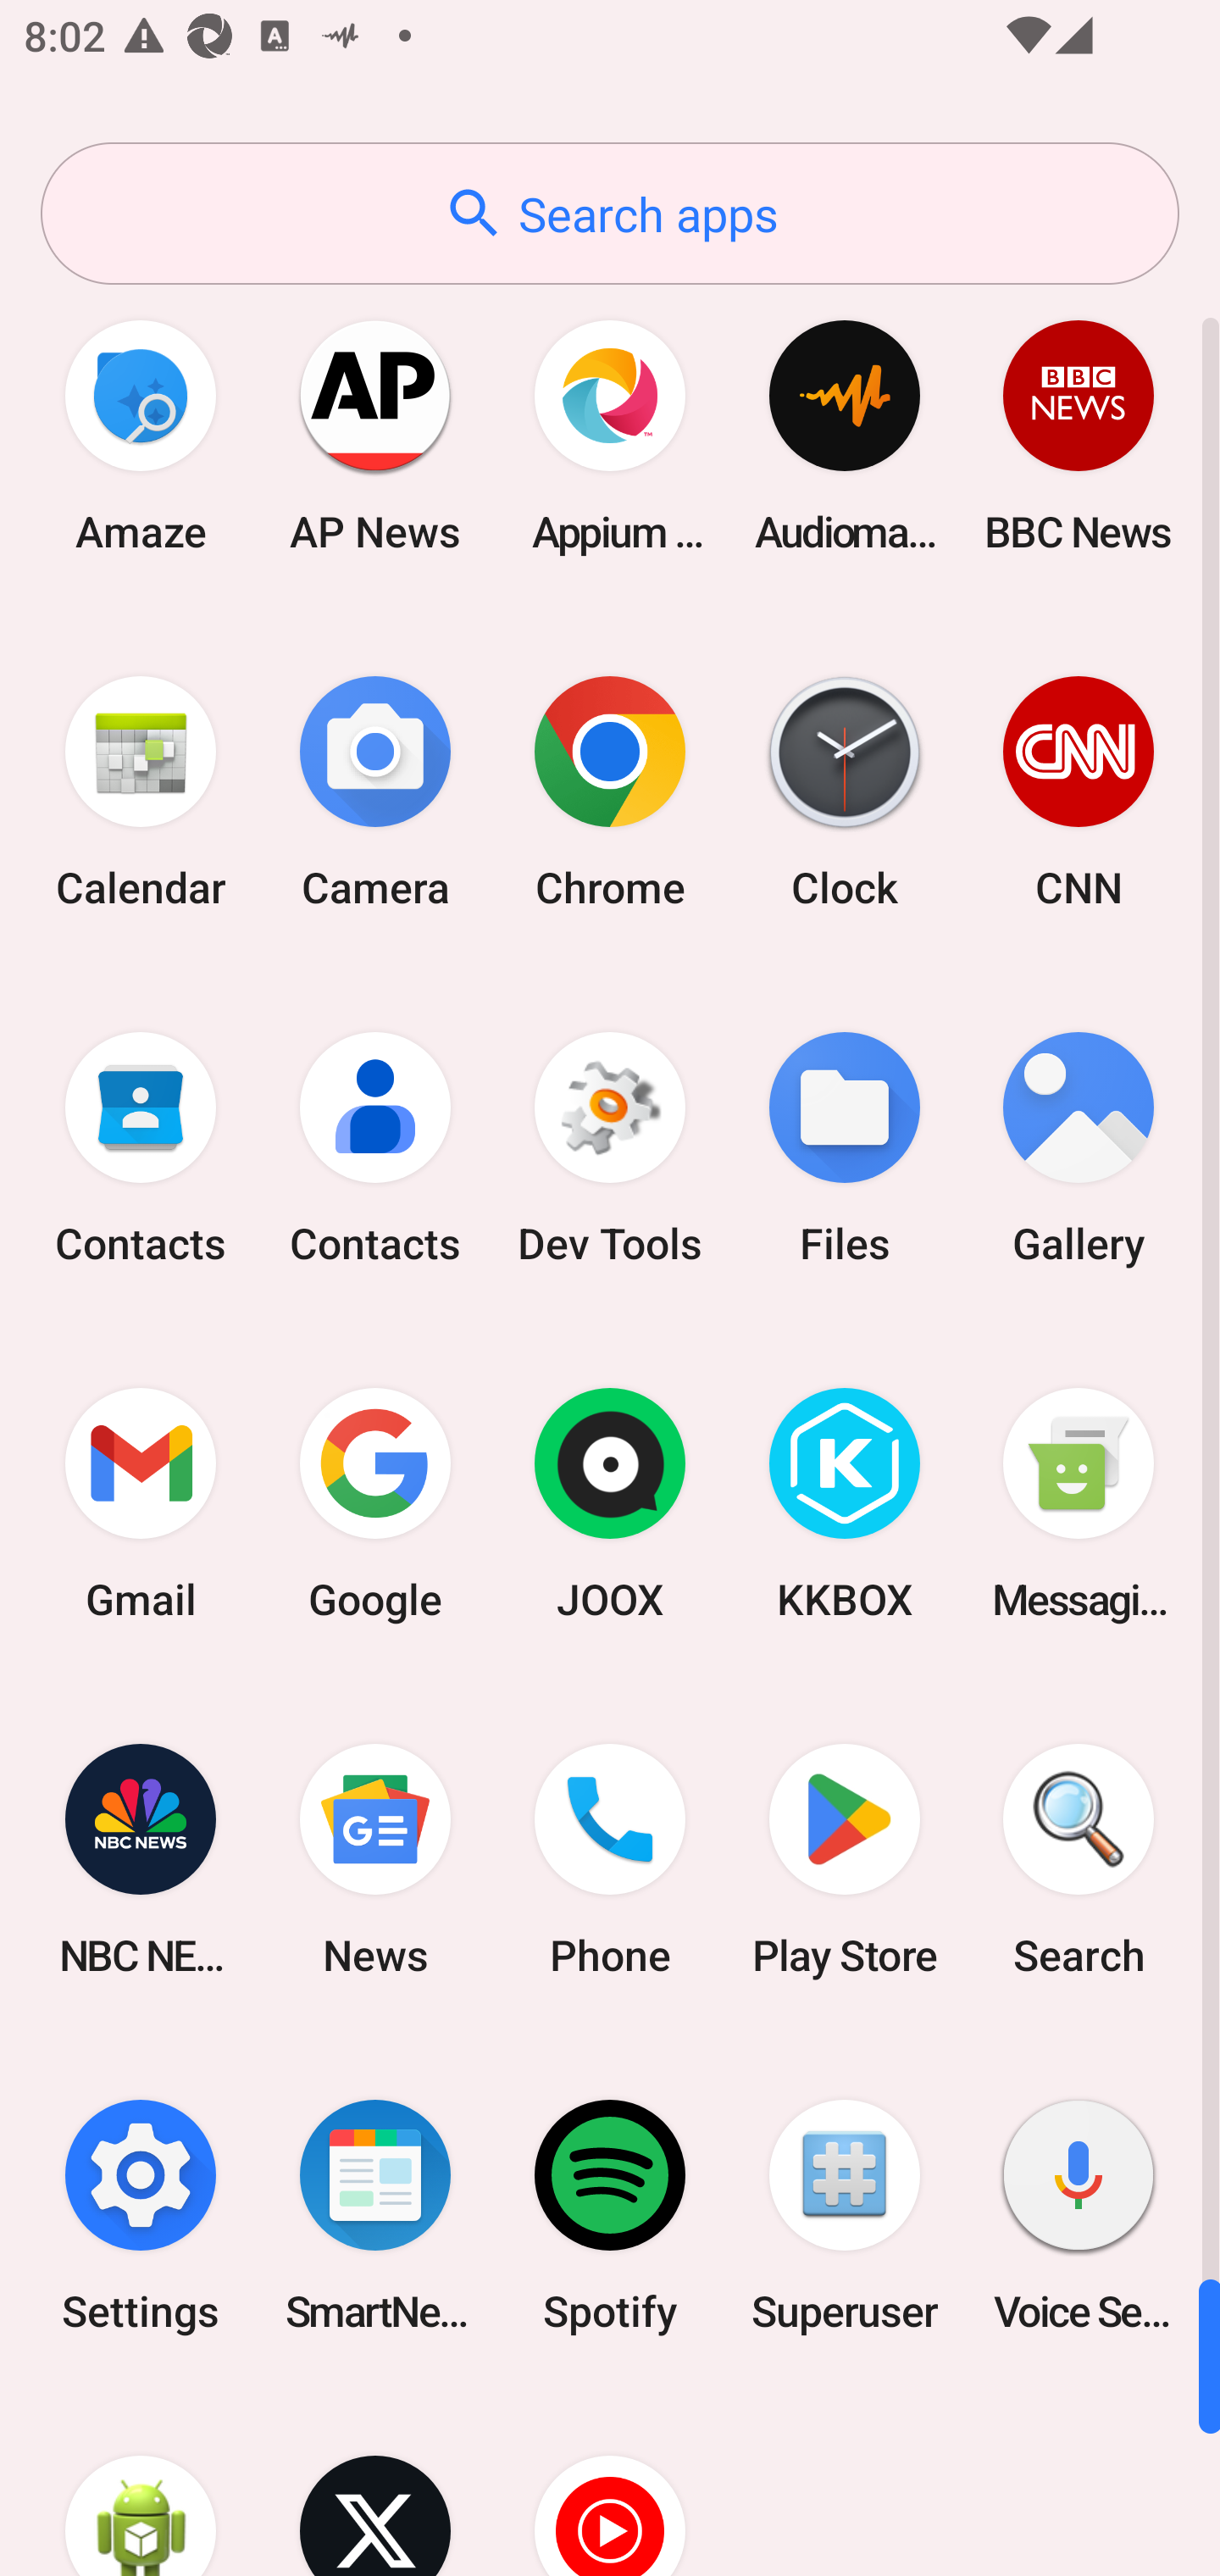  What do you see at coordinates (1079, 436) in the screenshot?
I see `BBC News` at bounding box center [1079, 436].